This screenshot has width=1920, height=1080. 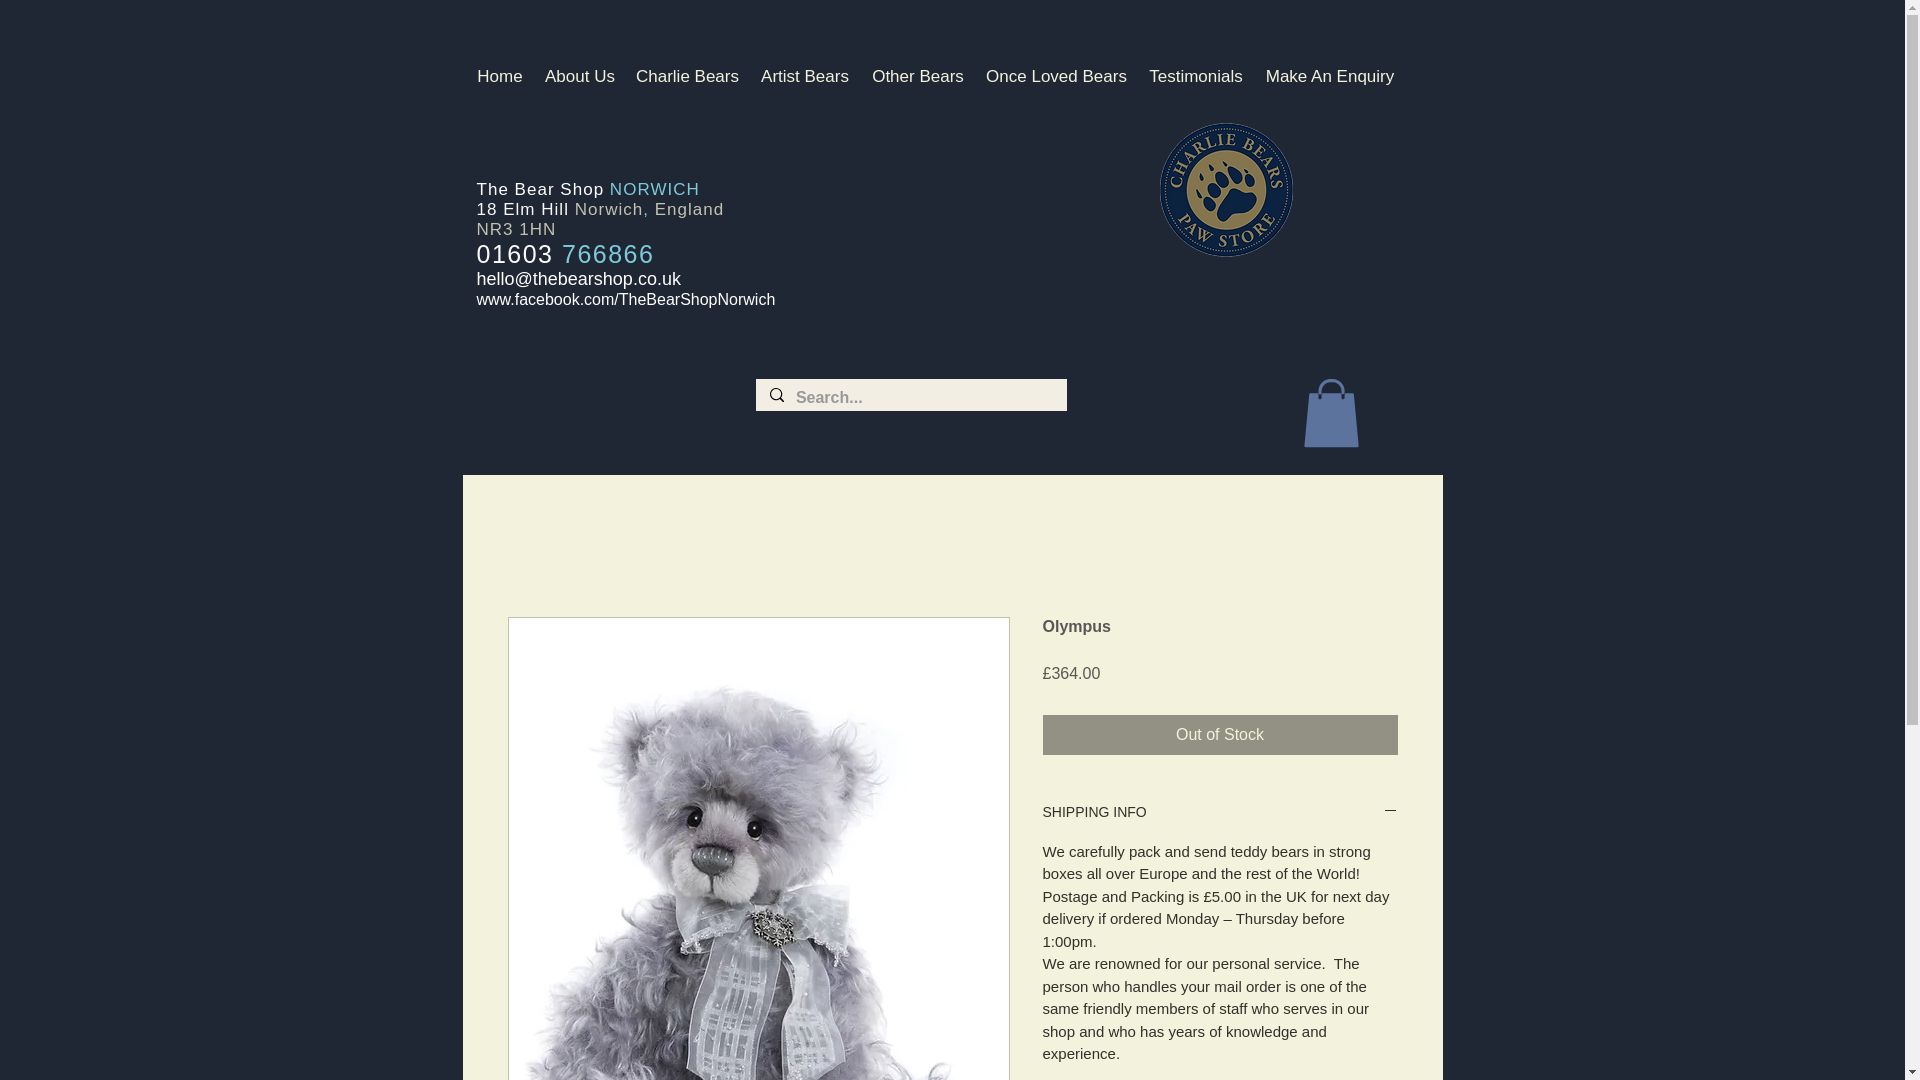 I want to click on Home, so click(x=500, y=76).